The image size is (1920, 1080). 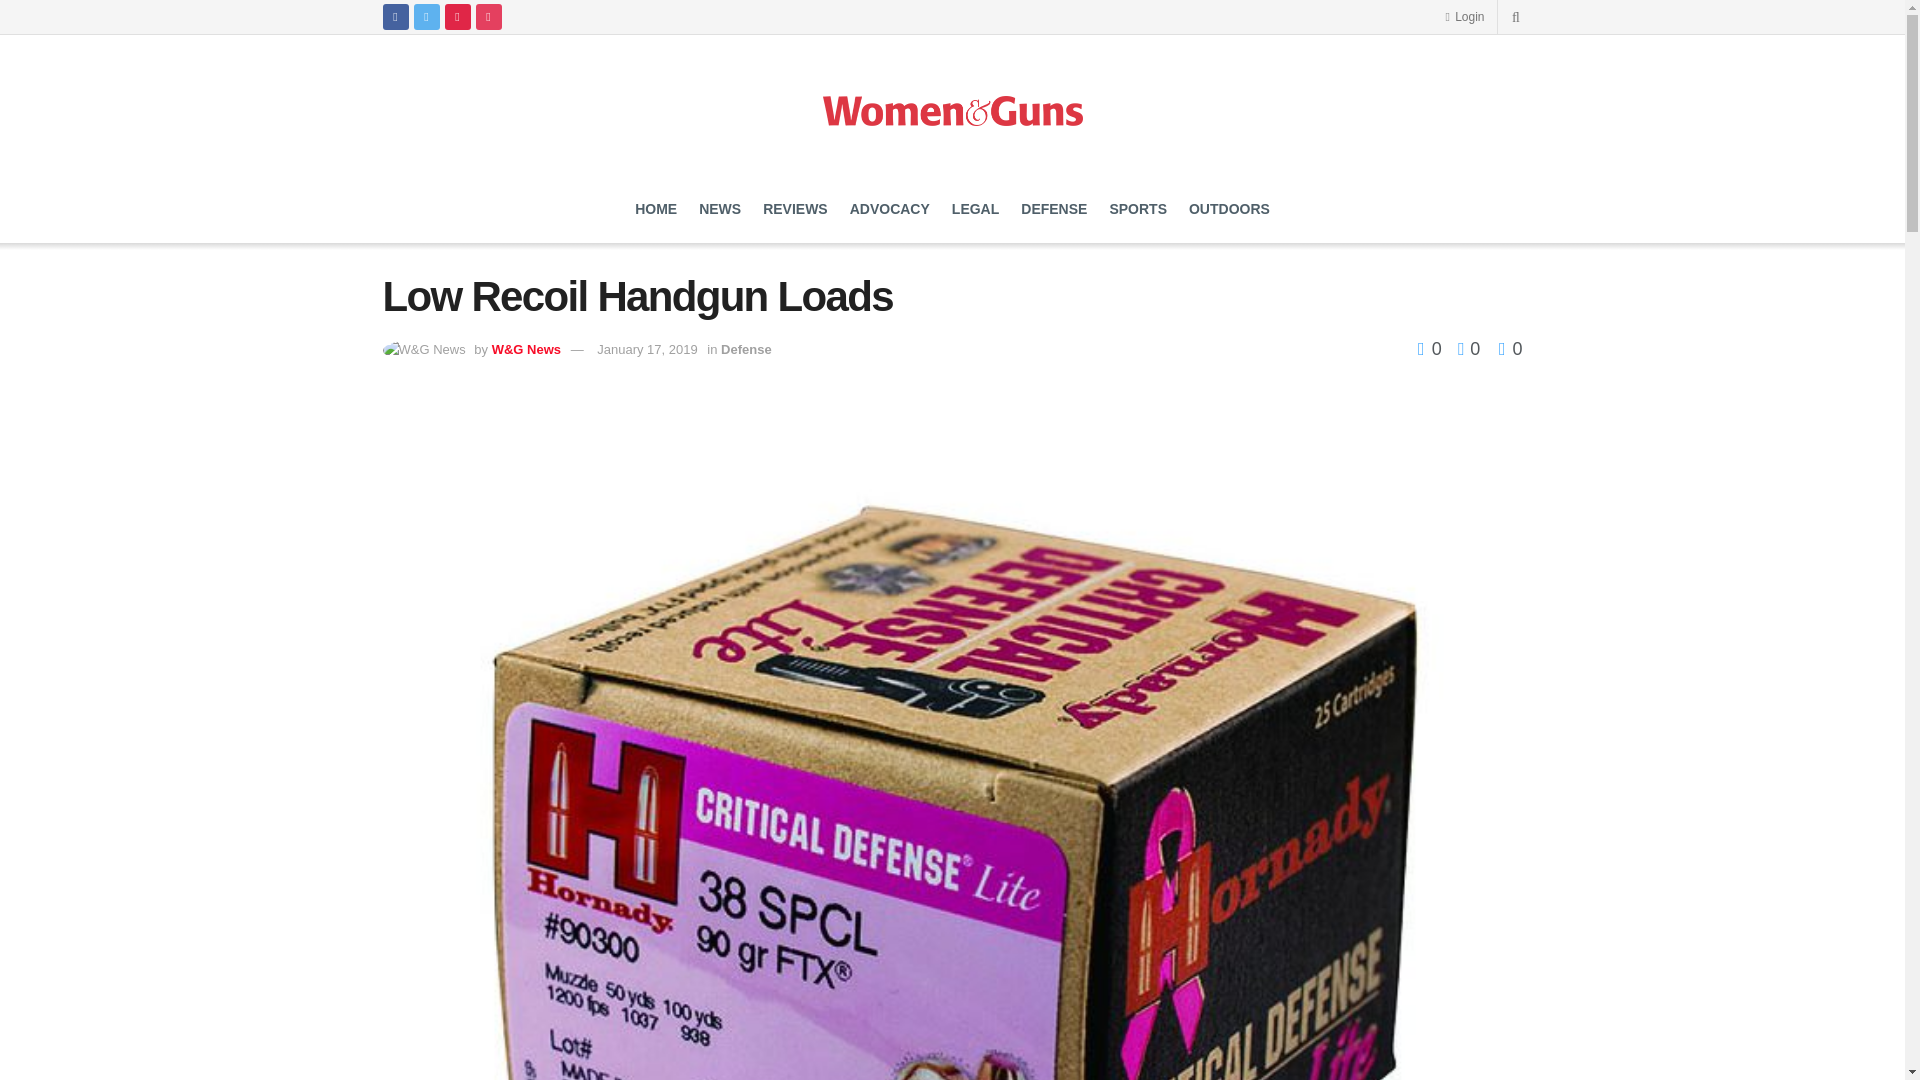 What do you see at coordinates (890, 208) in the screenshot?
I see `ADVOCACY` at bounding box center [890, 208].